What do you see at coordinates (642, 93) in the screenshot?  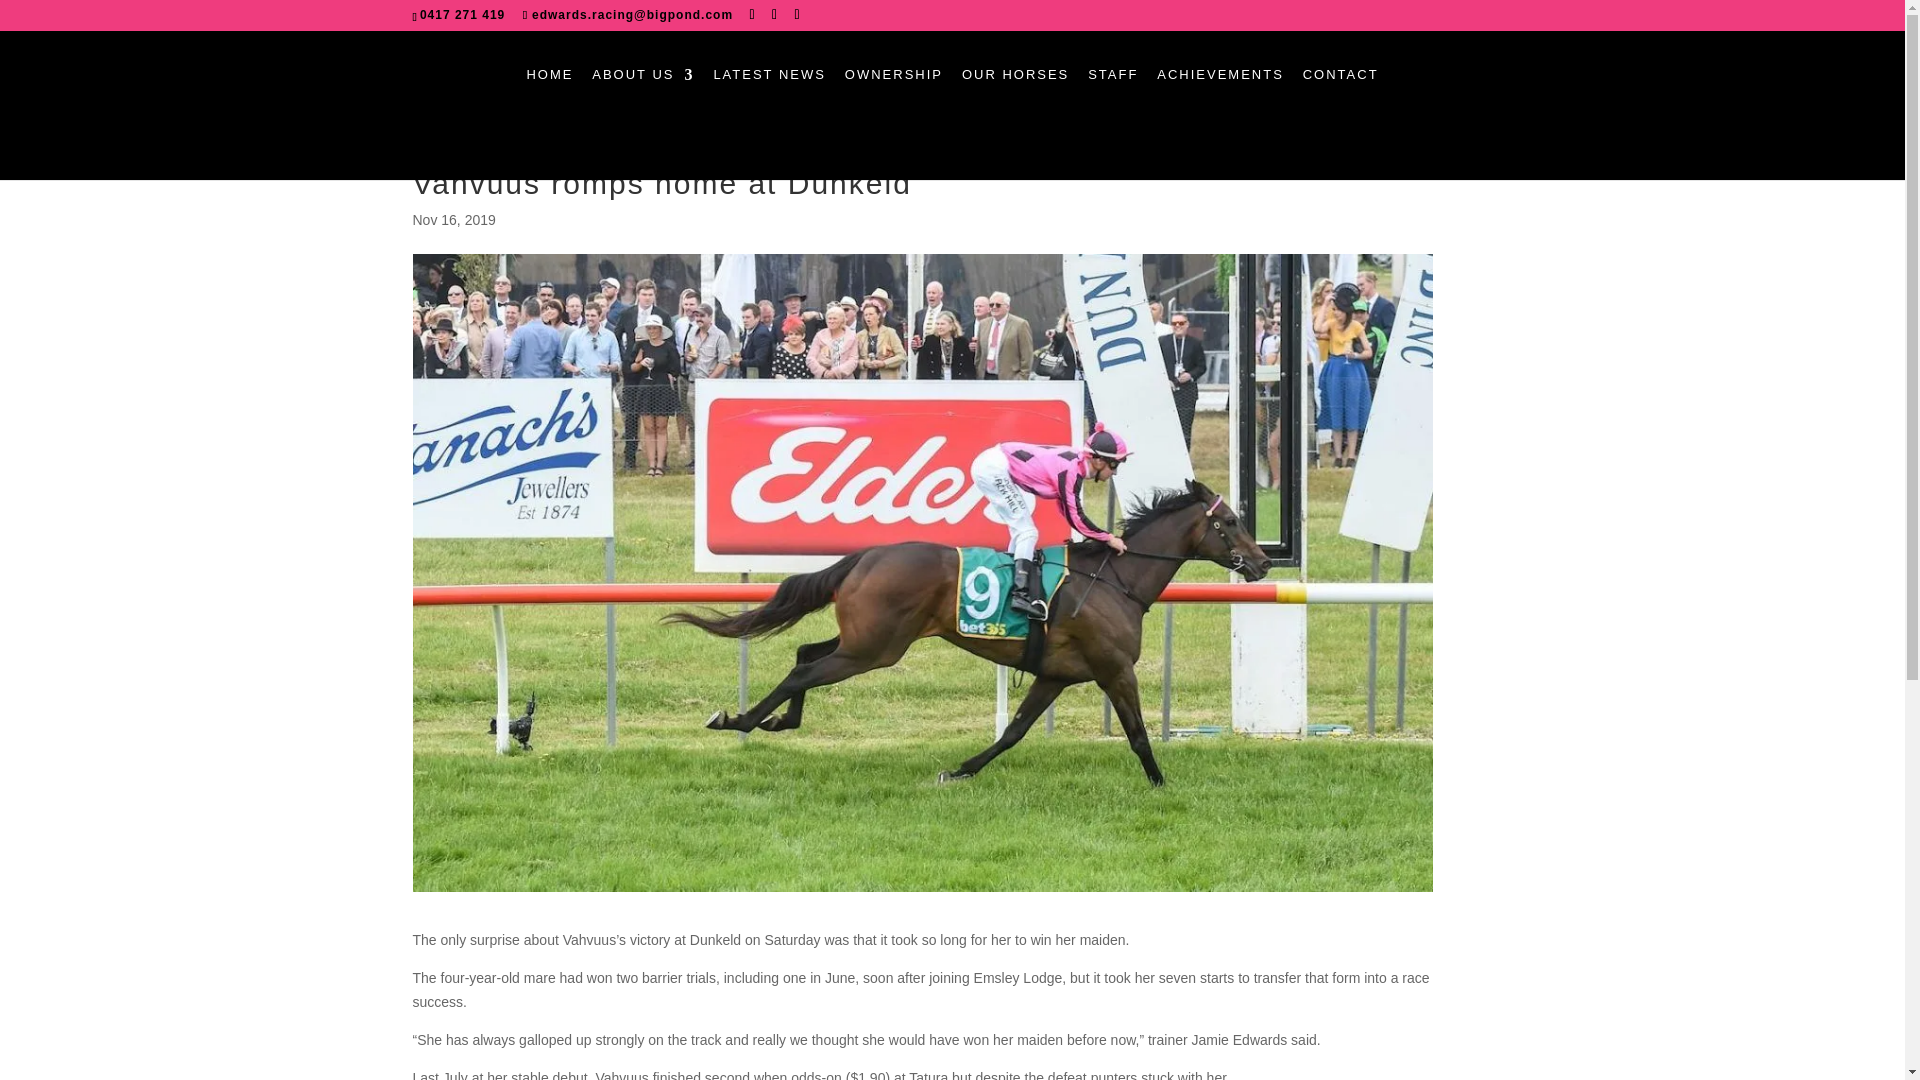 I see `ABOUT US` at bounding box center [642, 93].